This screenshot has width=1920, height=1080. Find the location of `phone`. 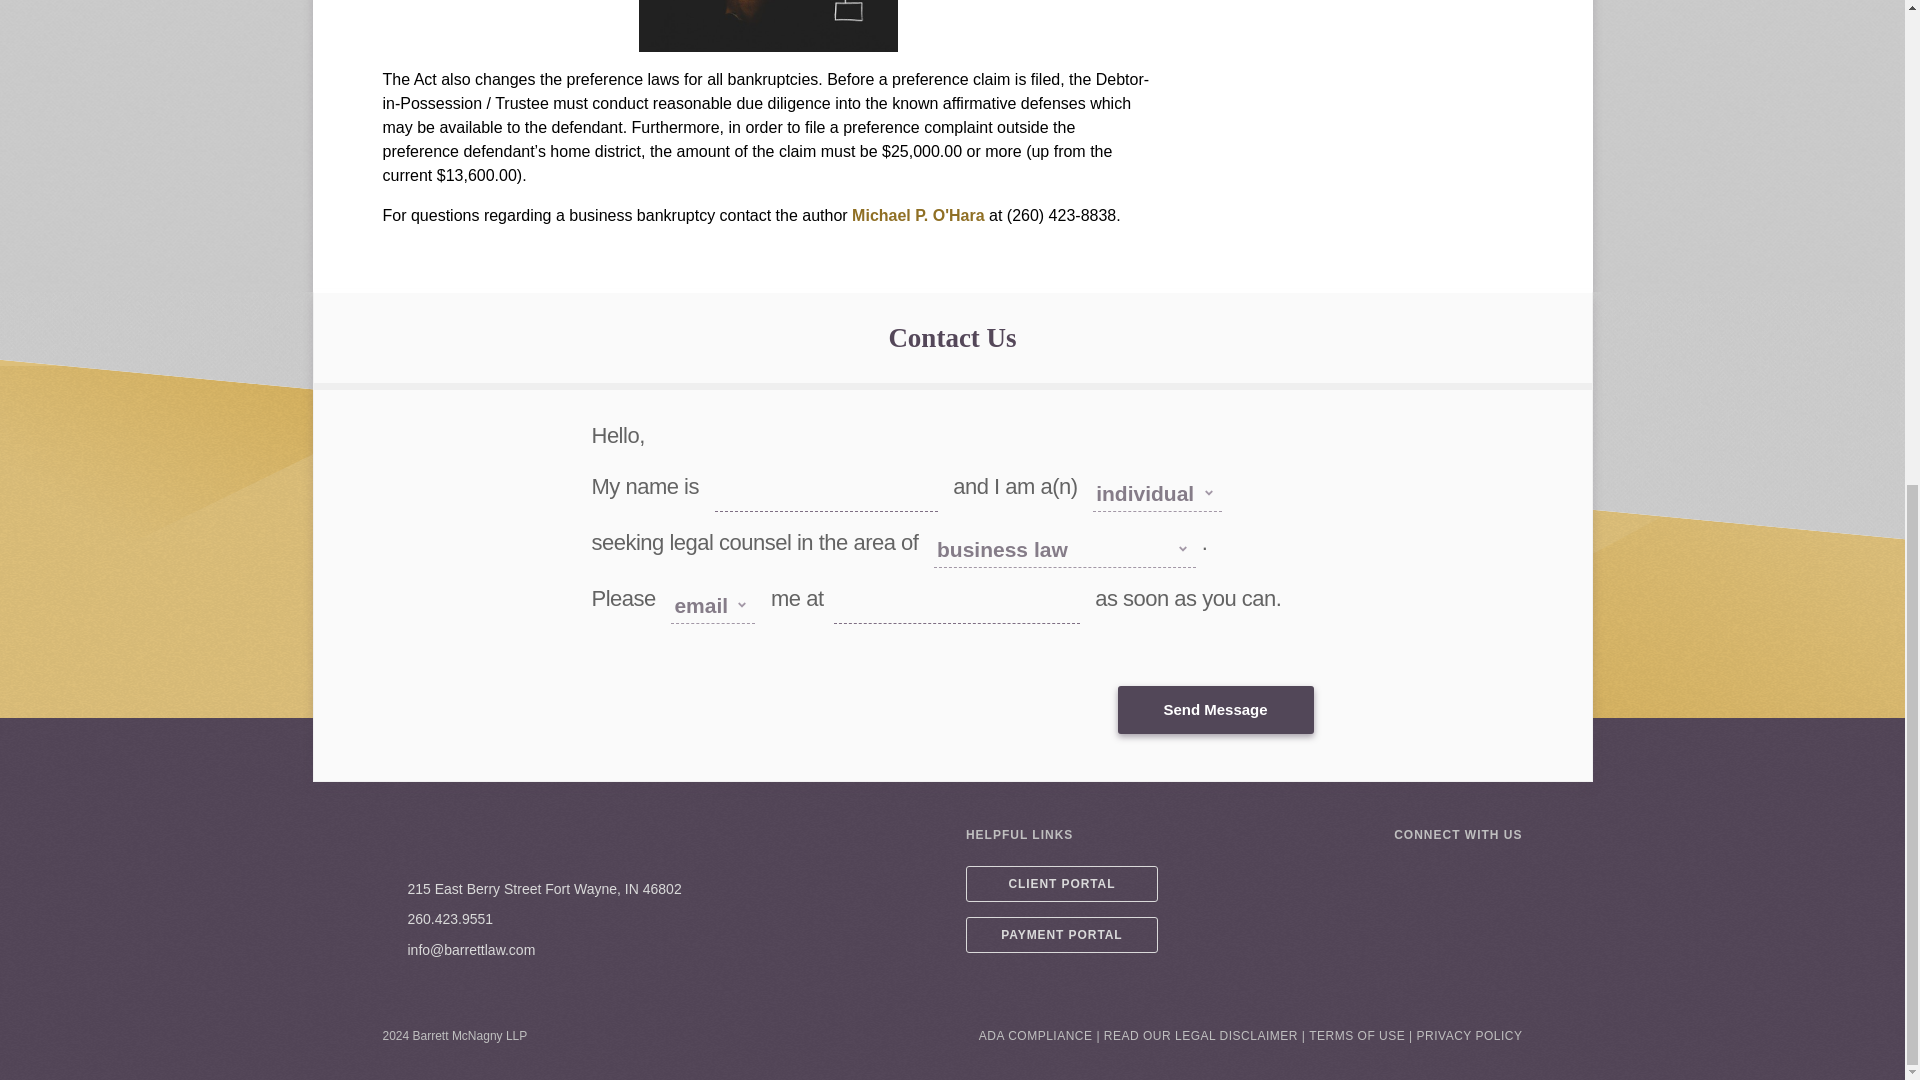

phone is located at coordinates (388, 919).